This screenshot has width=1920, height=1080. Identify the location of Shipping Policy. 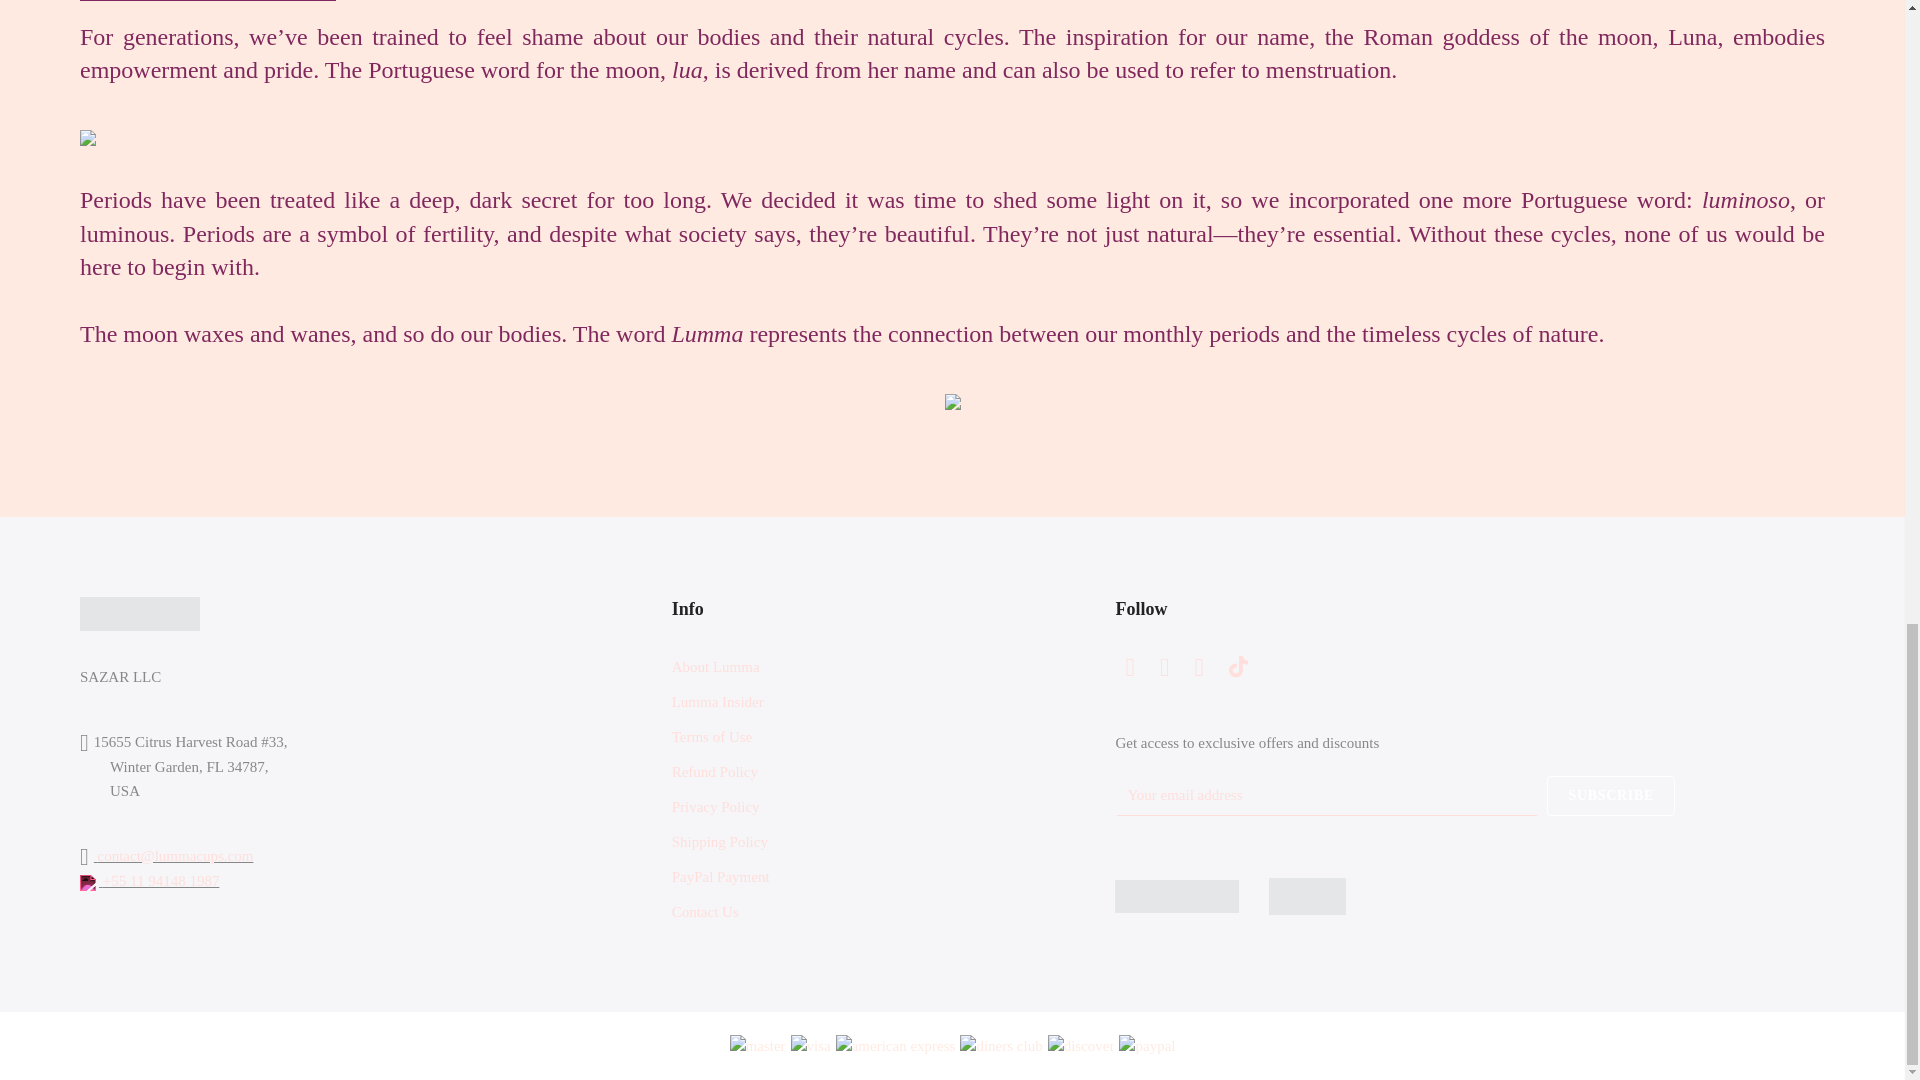
(720, 841).